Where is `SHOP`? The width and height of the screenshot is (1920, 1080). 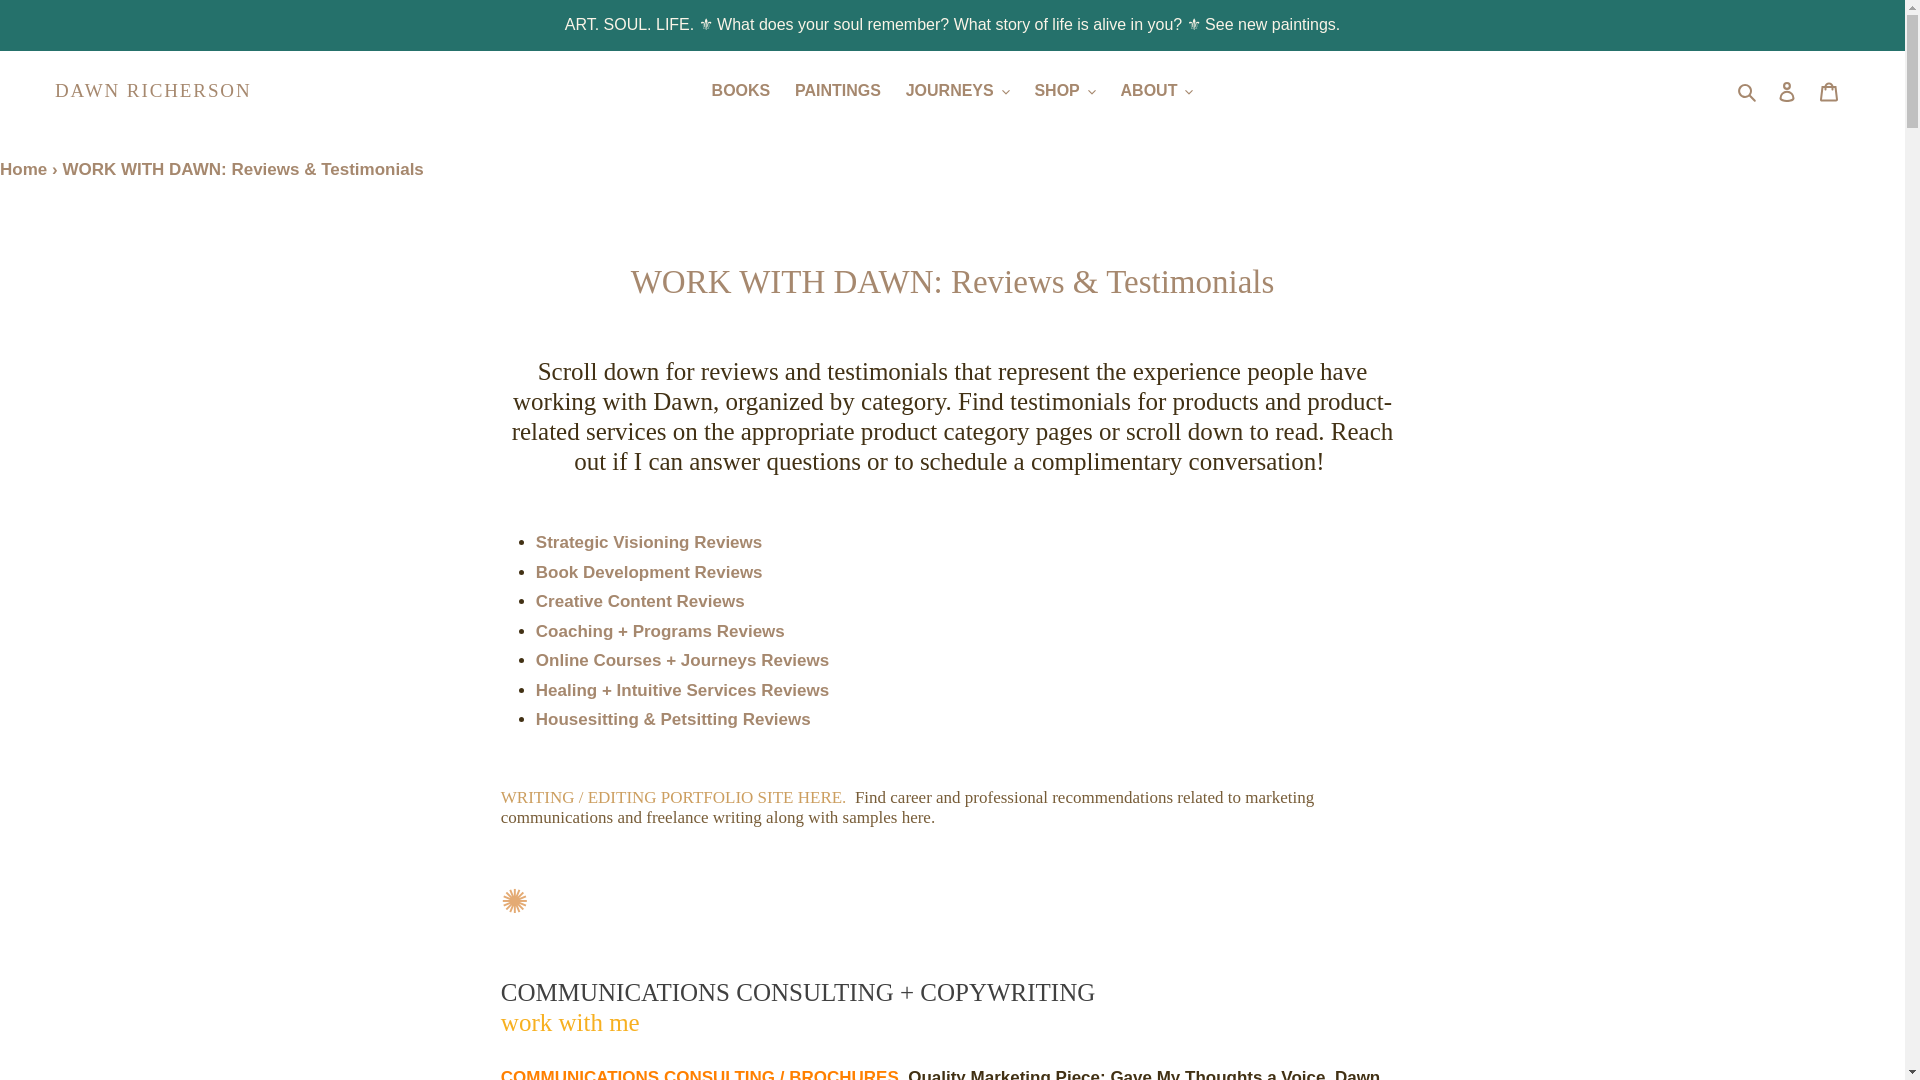
SHOP is located at coordinates (1064, 90).